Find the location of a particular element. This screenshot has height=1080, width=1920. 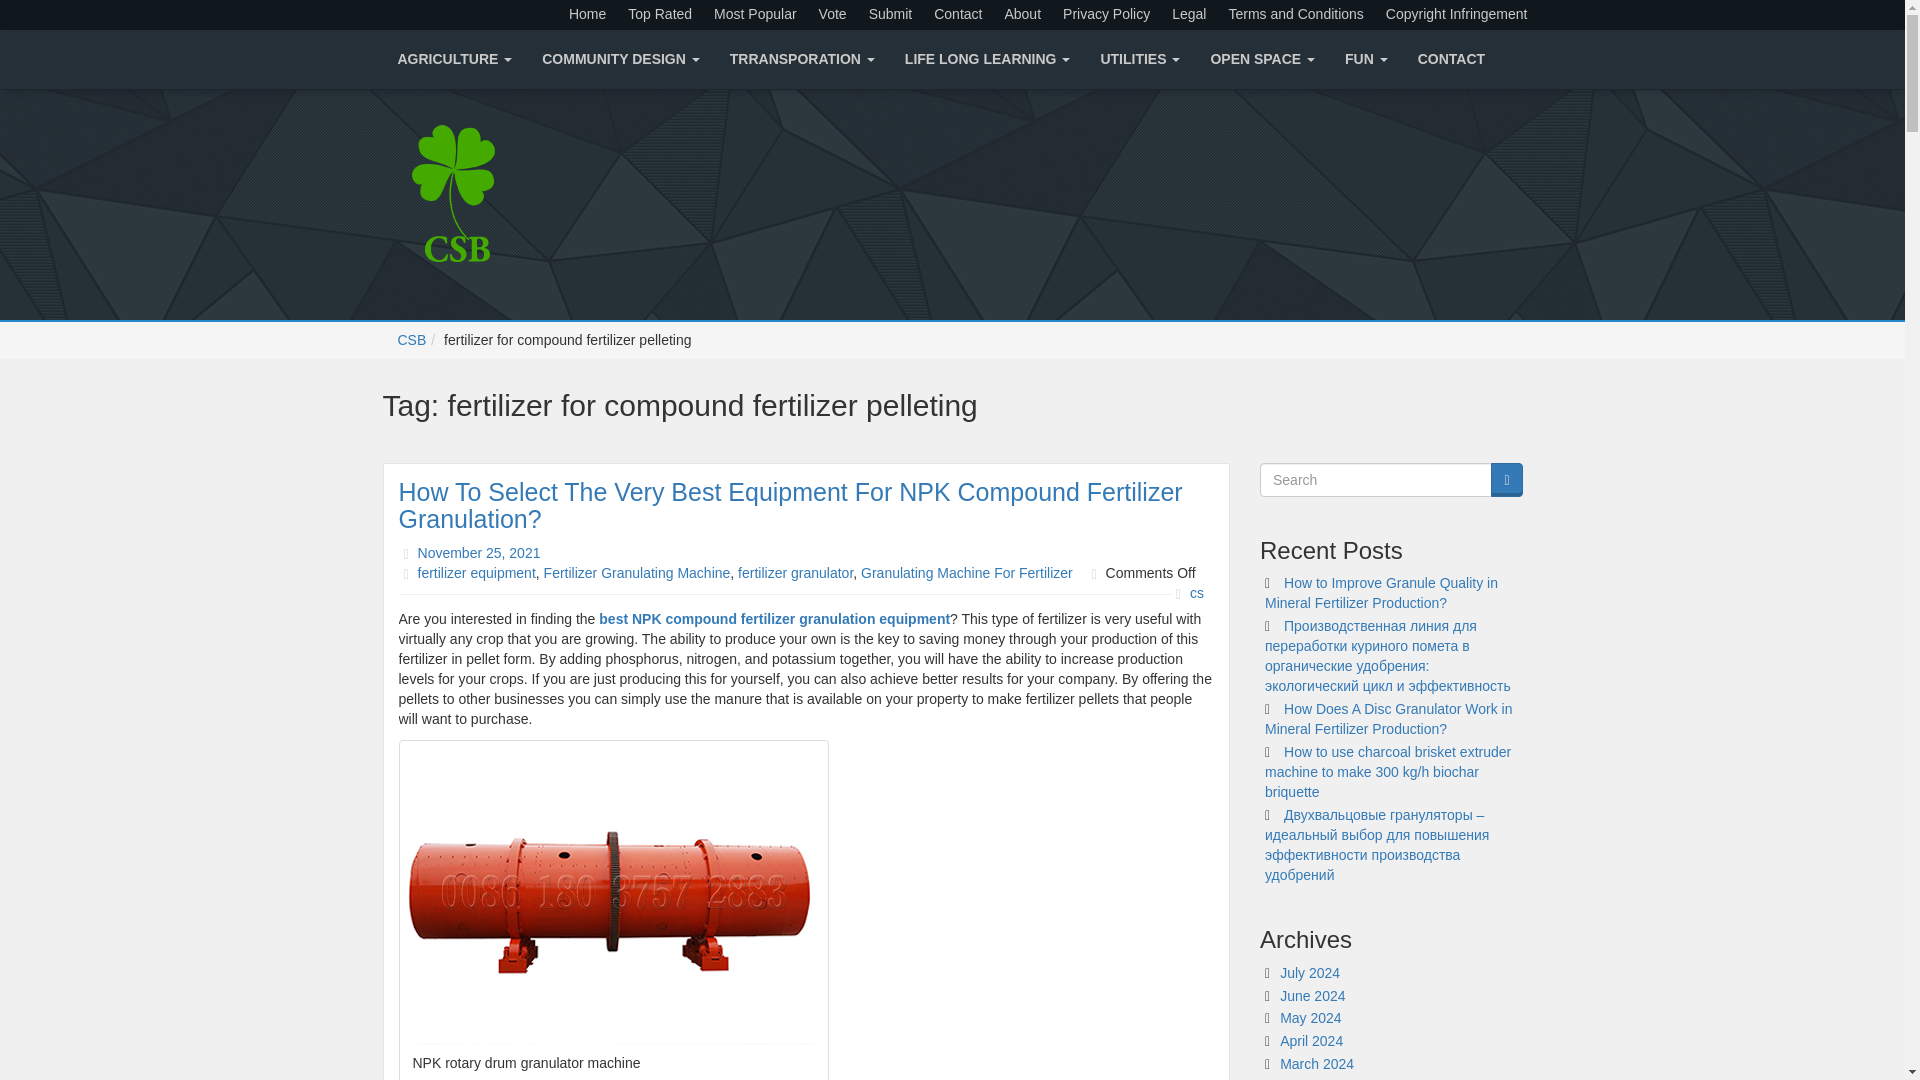

LIFE LONG LEARNING is located at coordinates (988, 59).